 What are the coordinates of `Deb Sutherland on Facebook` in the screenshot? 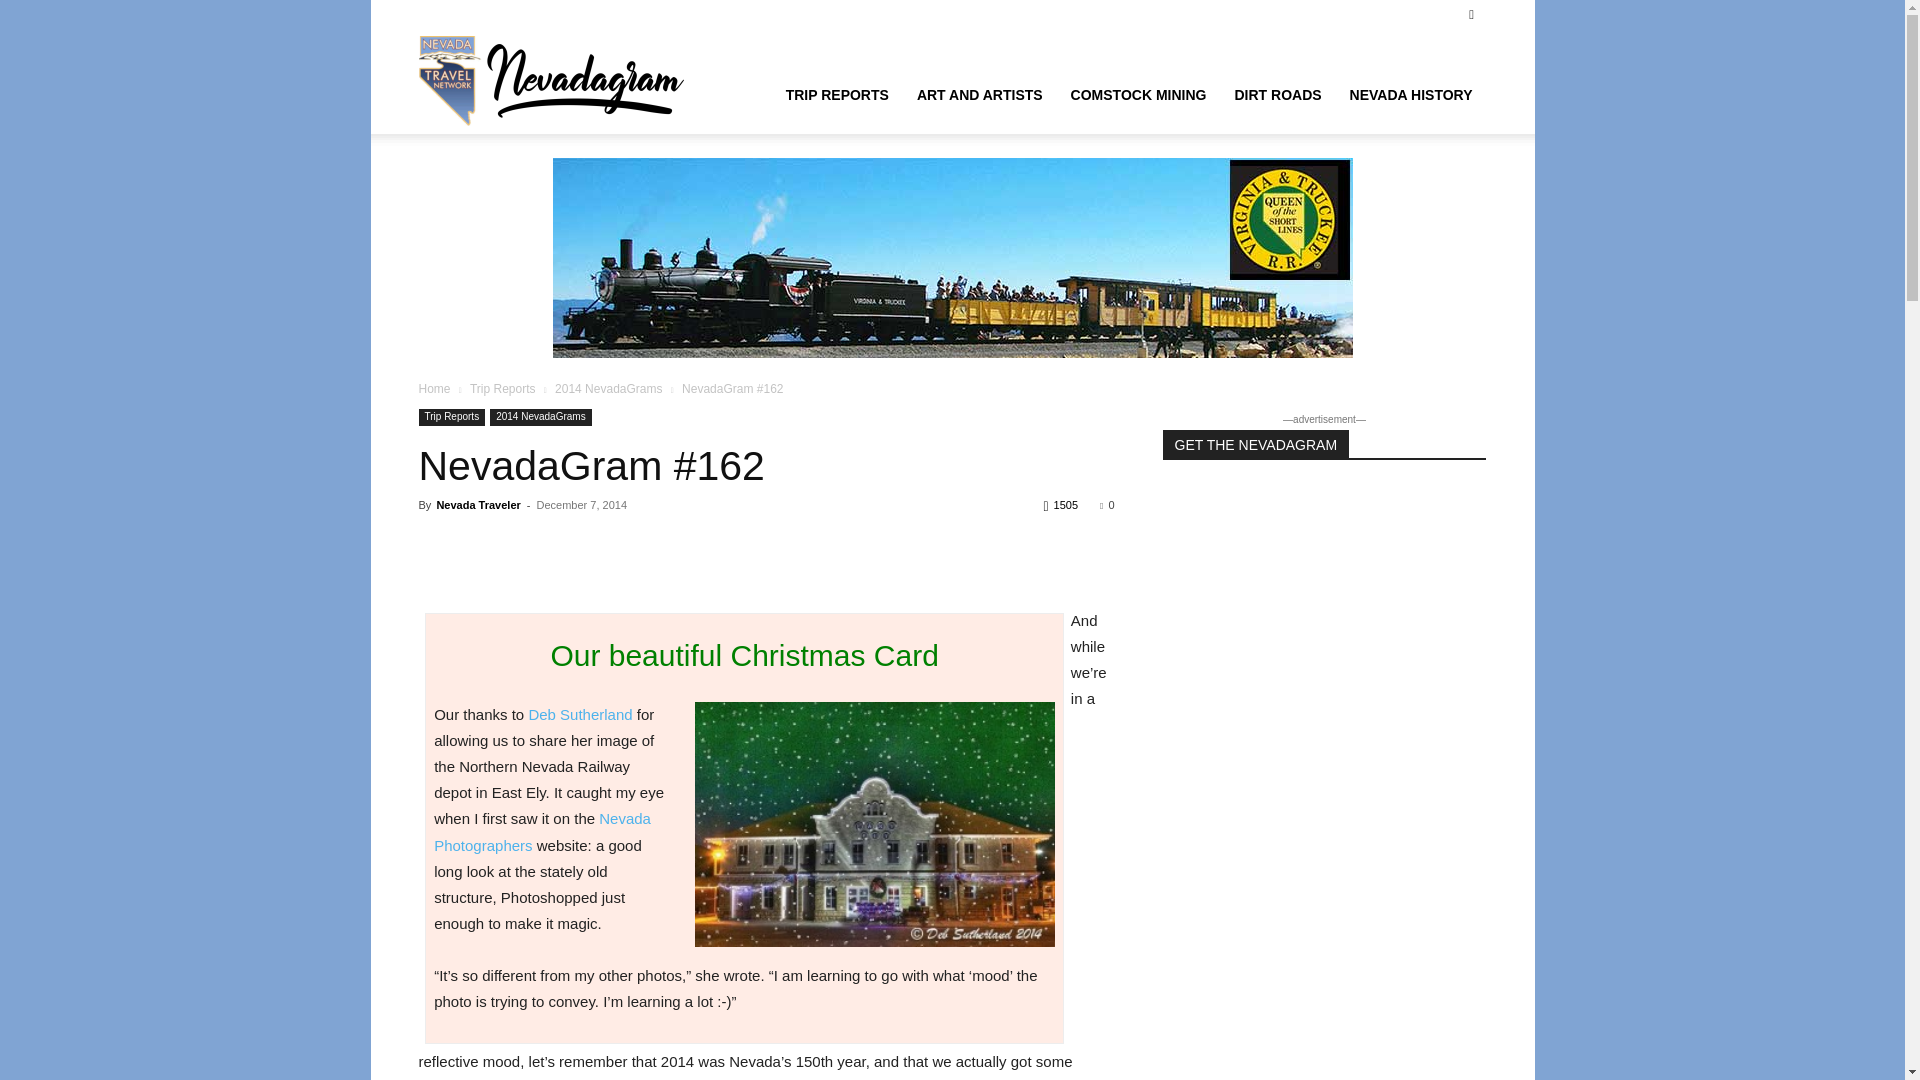 It's located at (580, 714).